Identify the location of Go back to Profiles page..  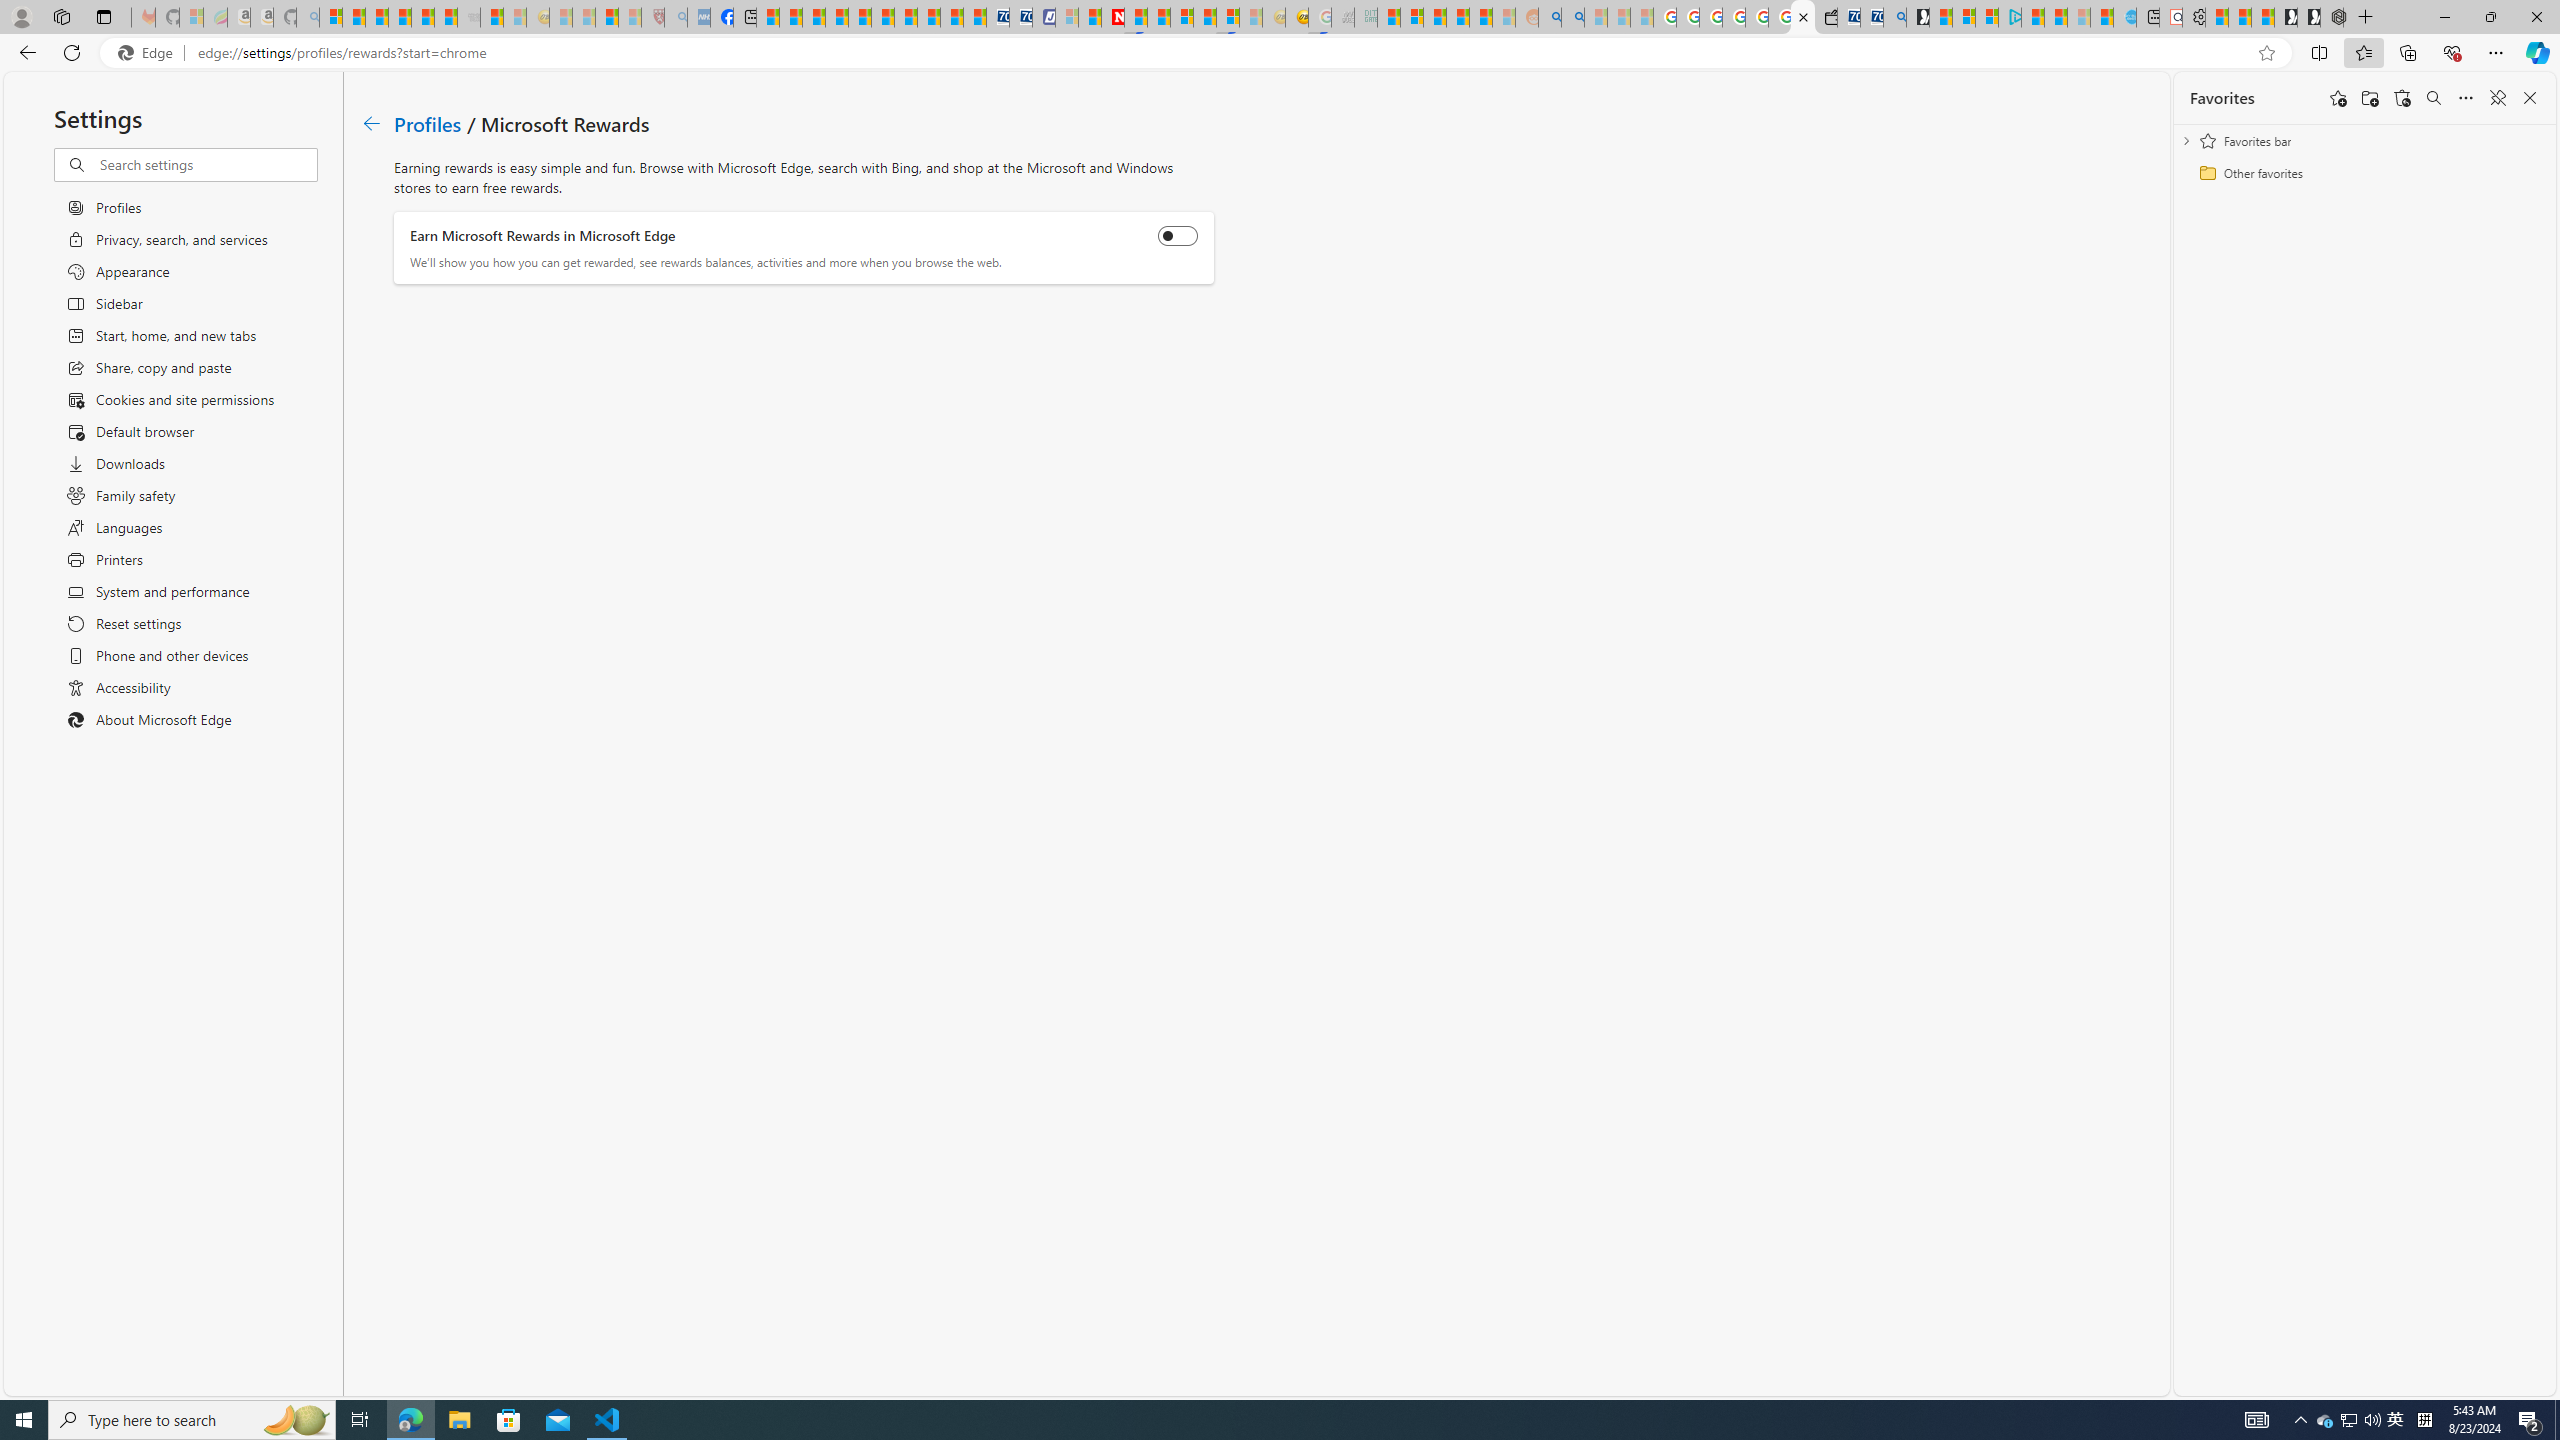
(371, 124).